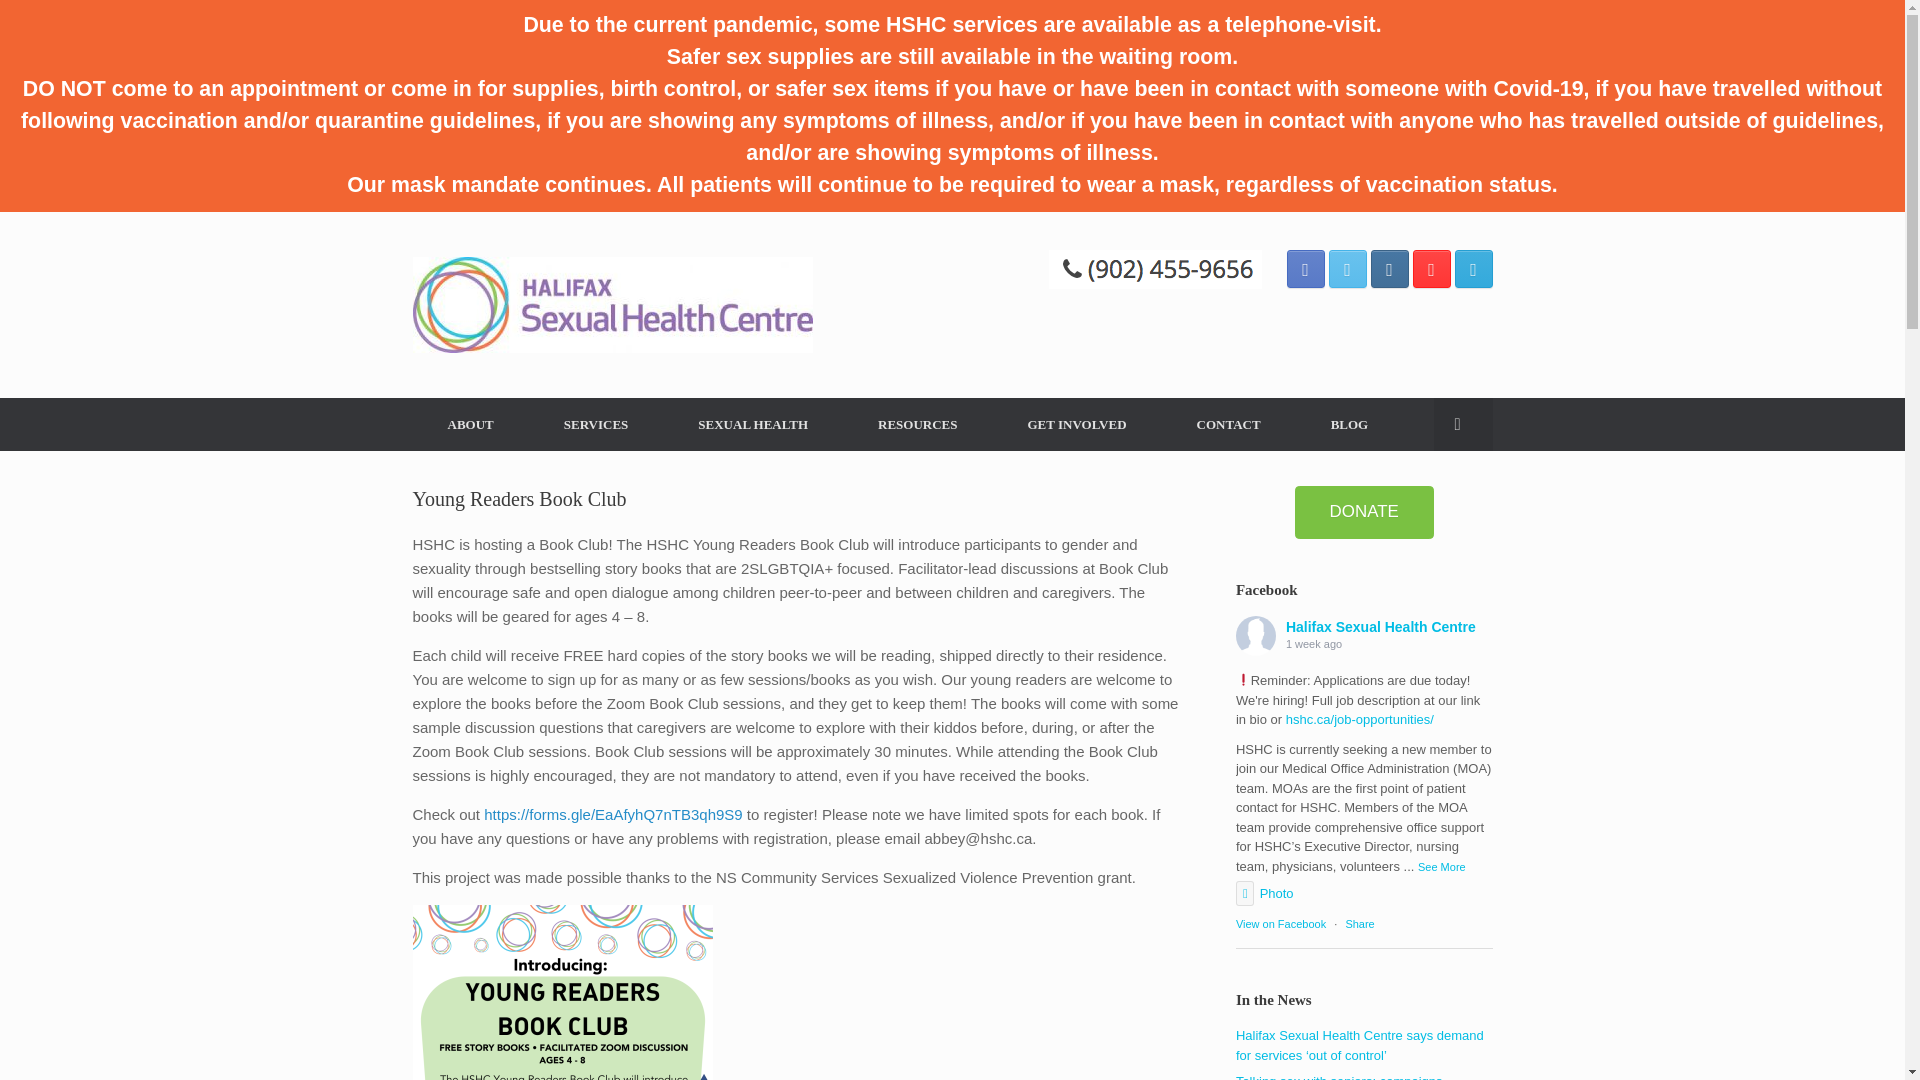  What do you see at coordinates (612, 305) in the screenshot?
I see `Halifax Sexual Health Centre` at bounding box center [612, 305].